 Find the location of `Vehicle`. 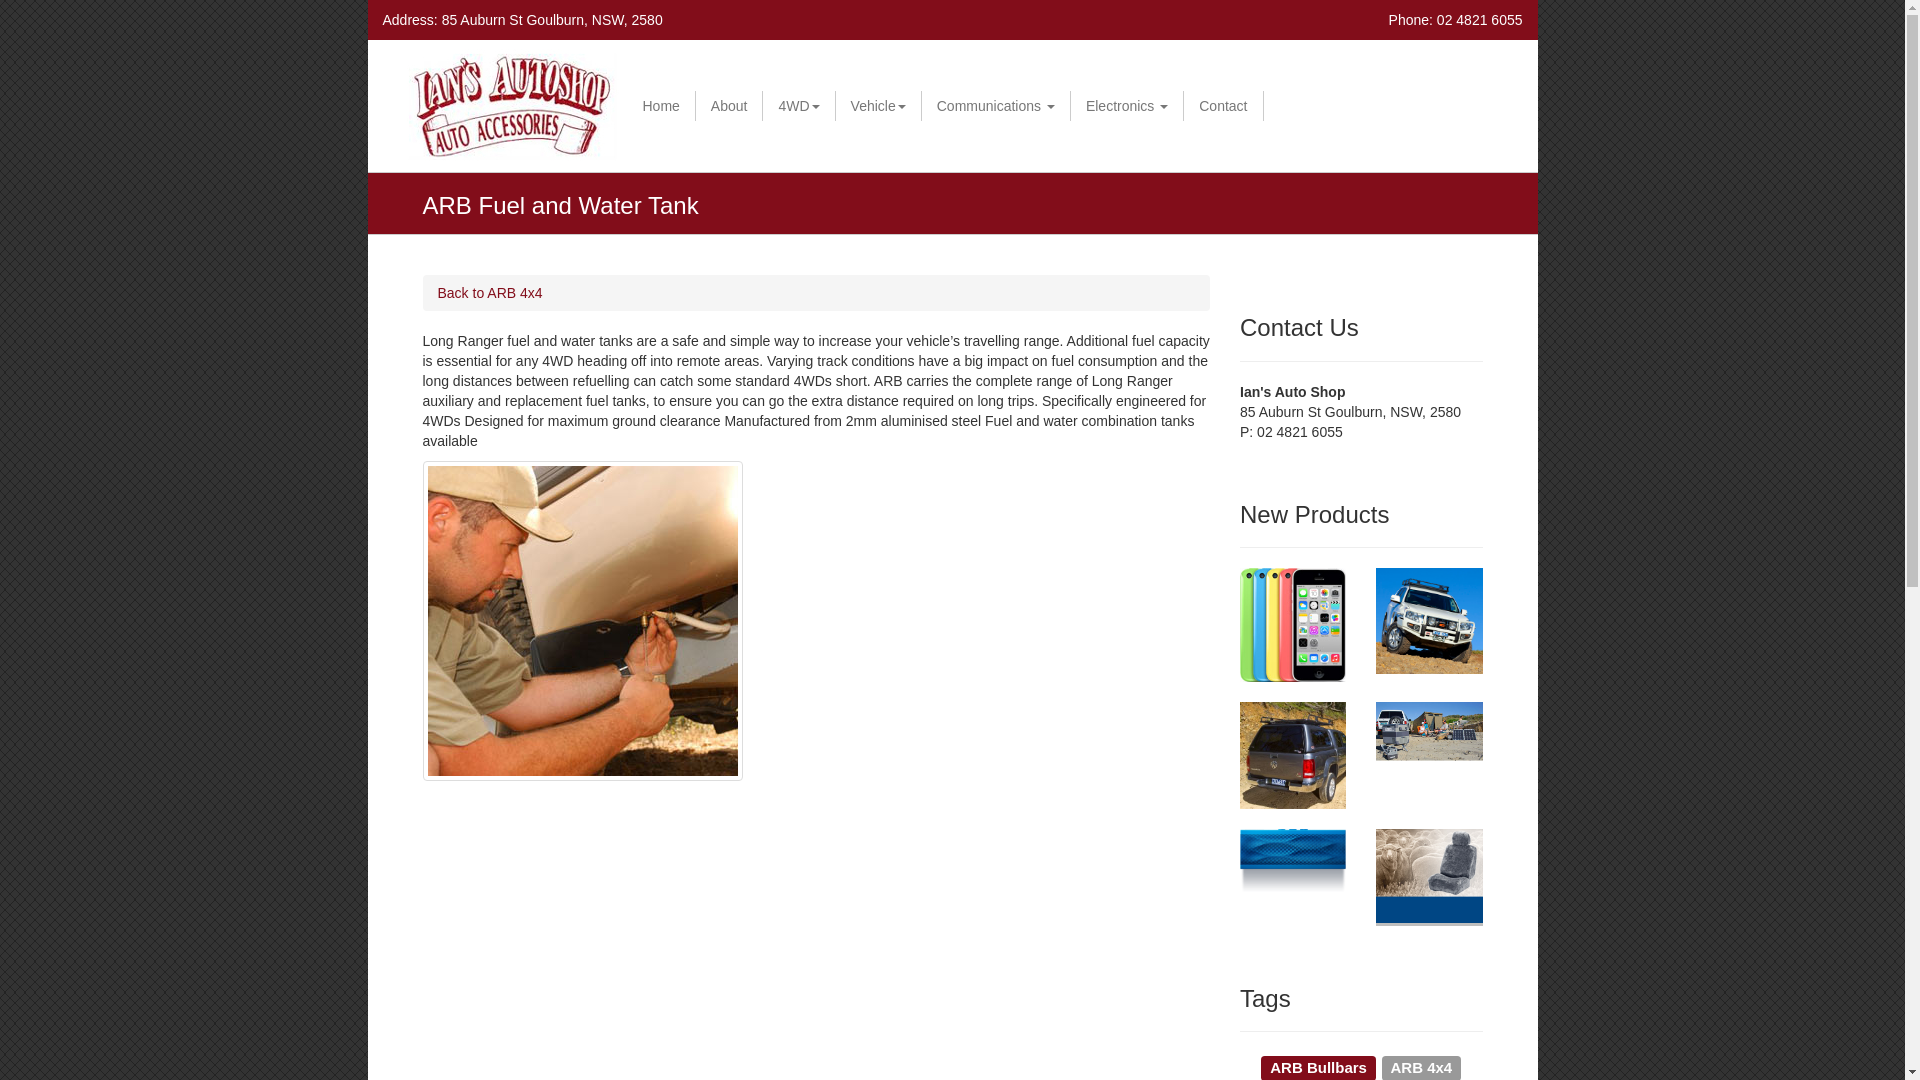

Vehicle is located at coordinates (879, 106).